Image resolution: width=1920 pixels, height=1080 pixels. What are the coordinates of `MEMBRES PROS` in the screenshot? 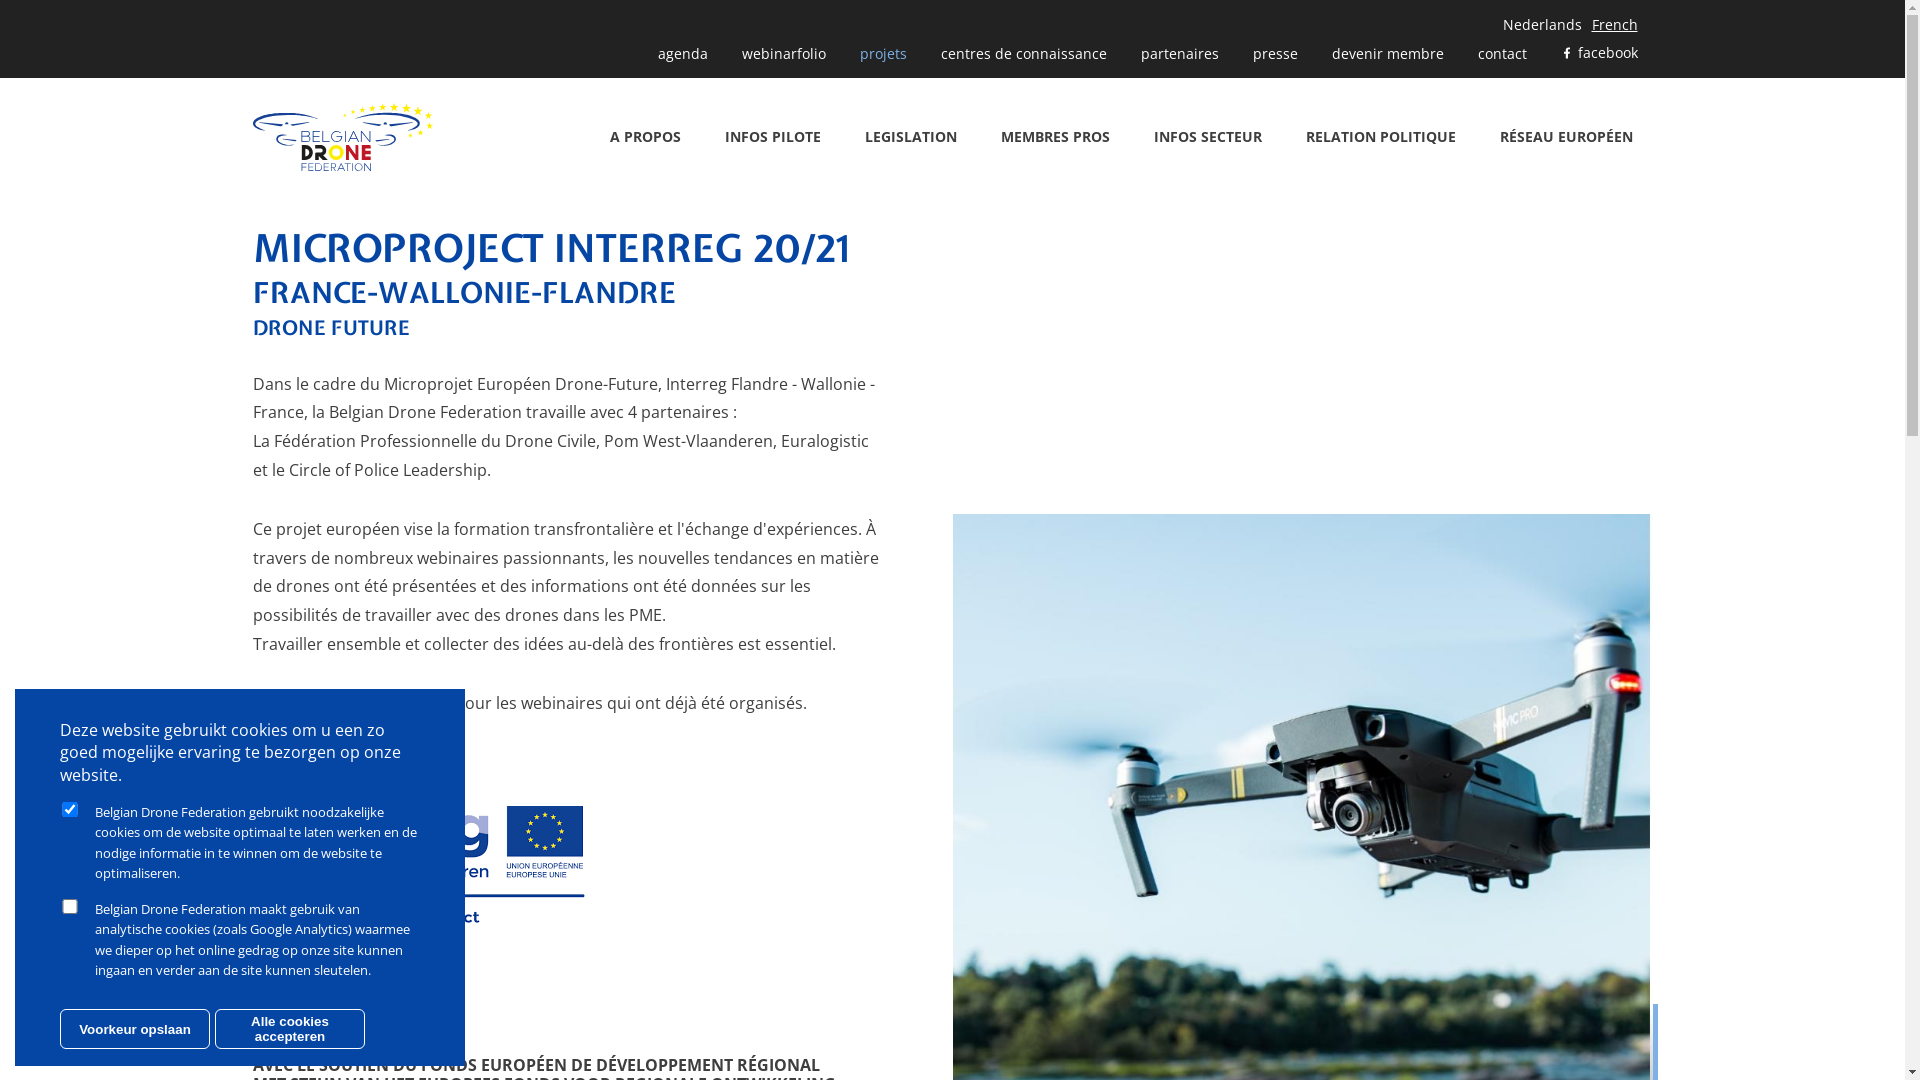 It's located at (1056, 139).